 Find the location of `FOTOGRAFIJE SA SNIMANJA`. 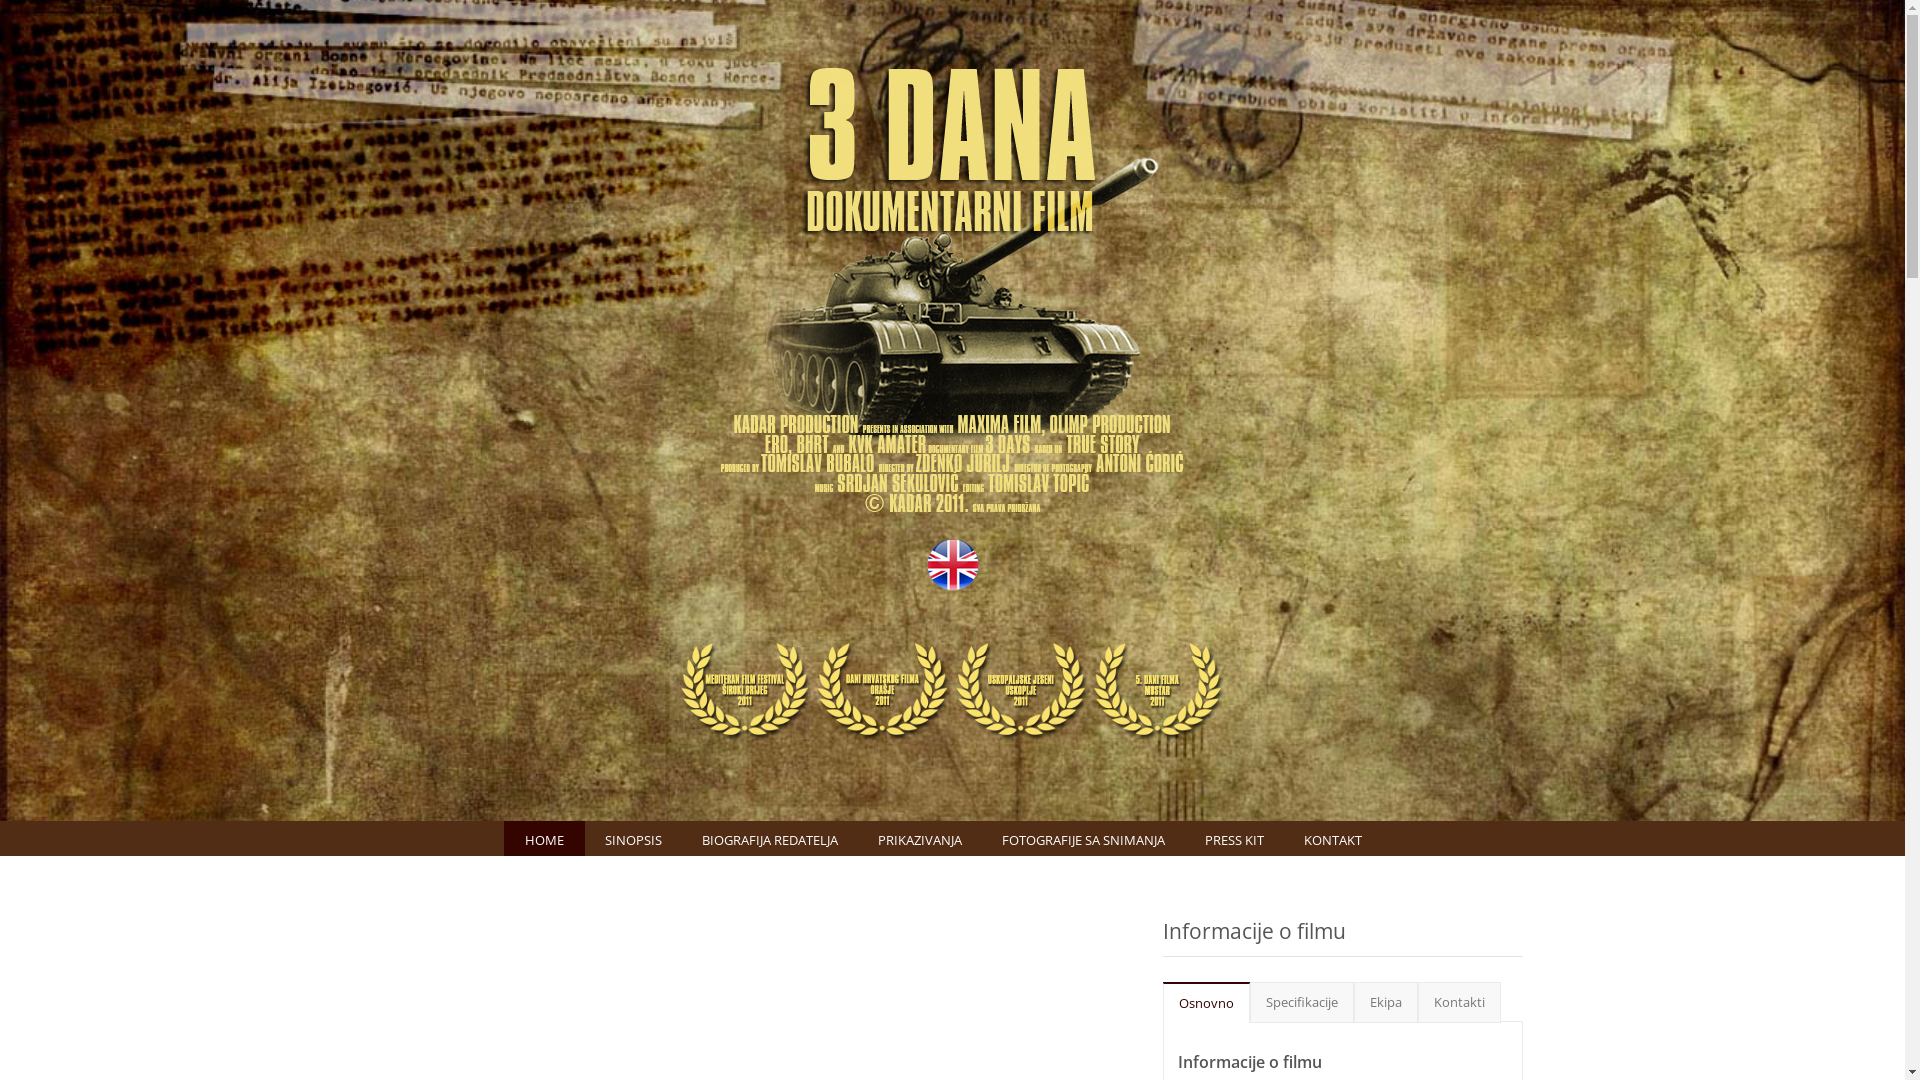

FOTOGRAFIJE SA SNIMANJA is located at coordinates (1084, 838).